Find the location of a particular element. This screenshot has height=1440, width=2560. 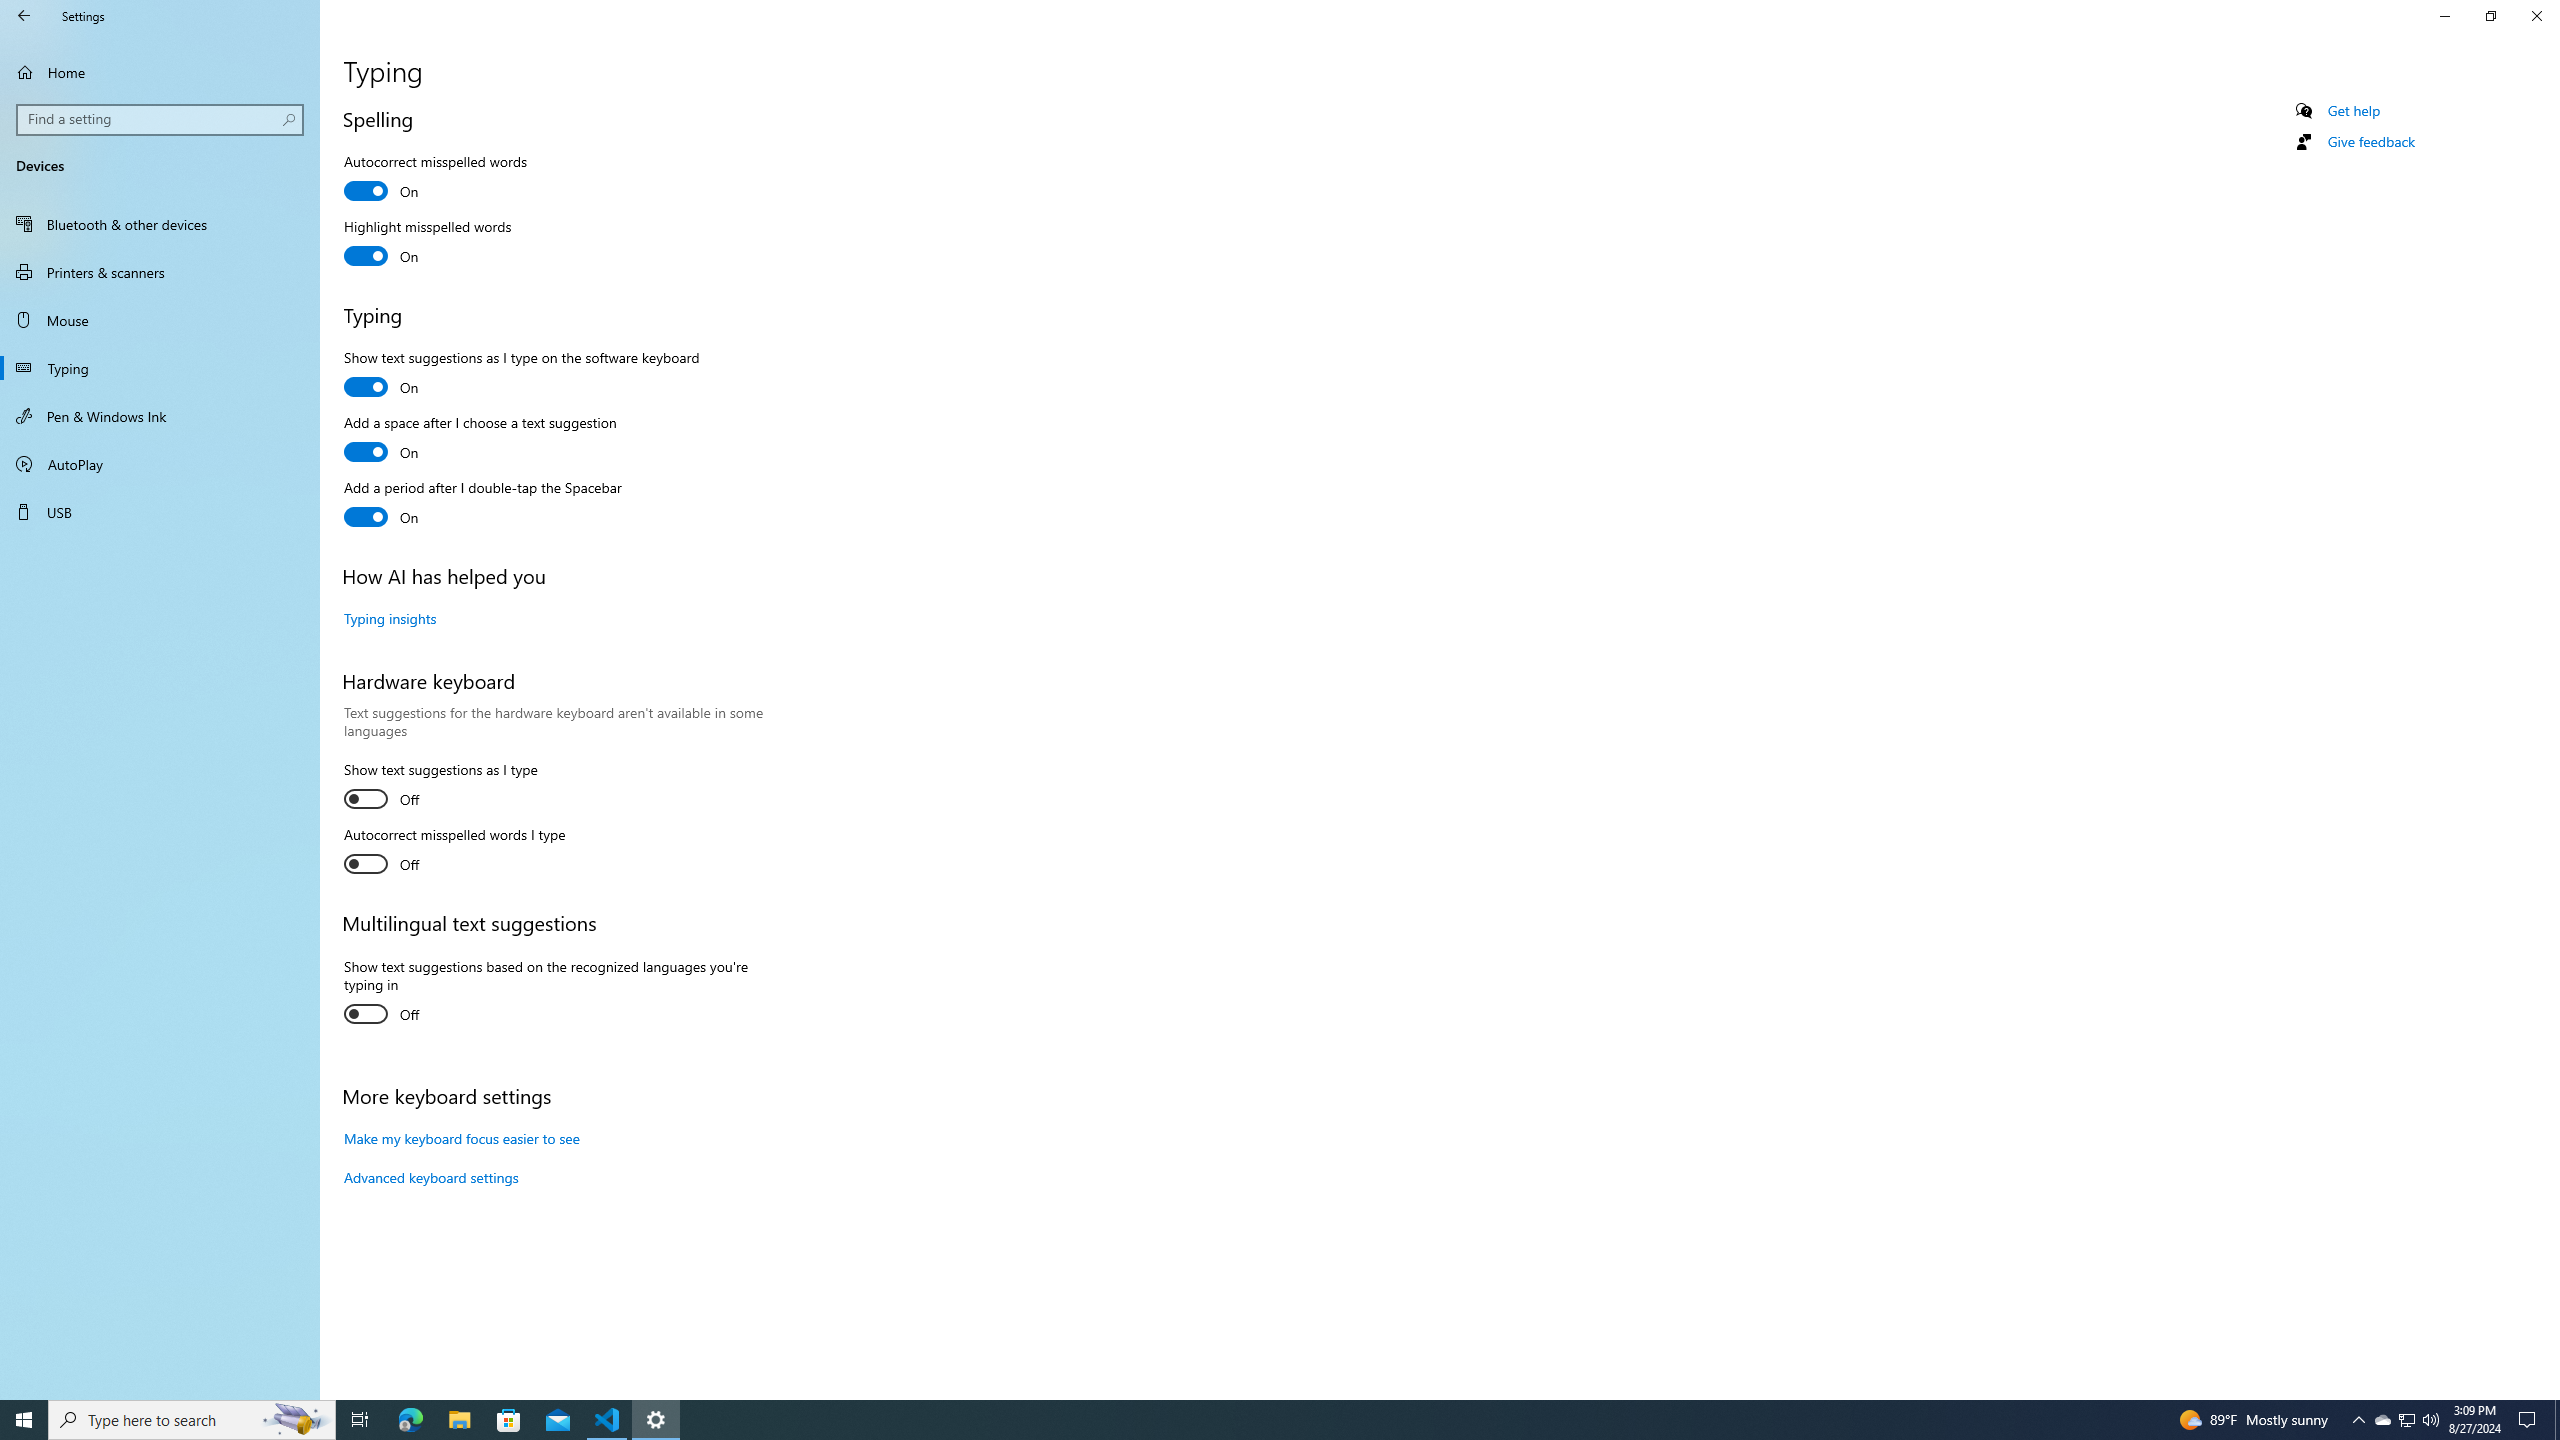

Settings - 1 running window is located at coordinates (656, 1420).